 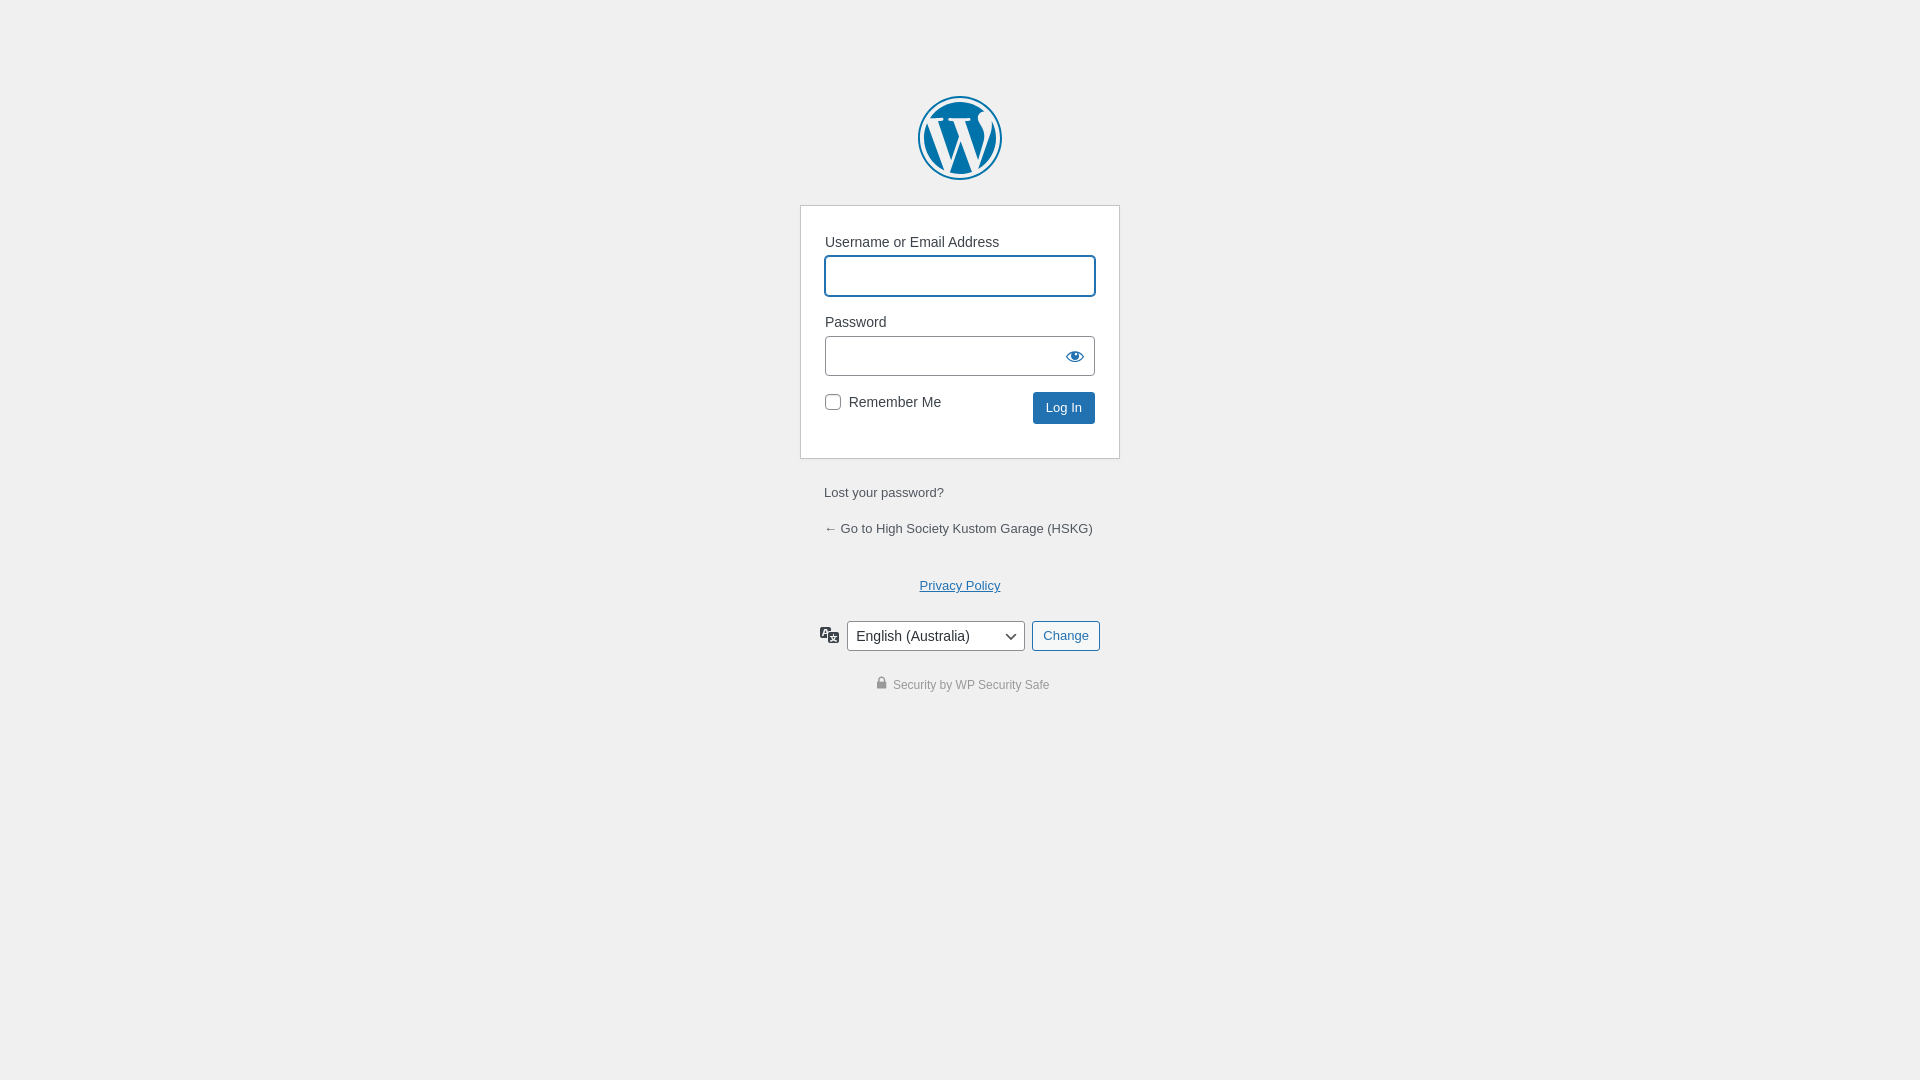 I want to click on Powered by WordPress, so click(x=960, y=138).